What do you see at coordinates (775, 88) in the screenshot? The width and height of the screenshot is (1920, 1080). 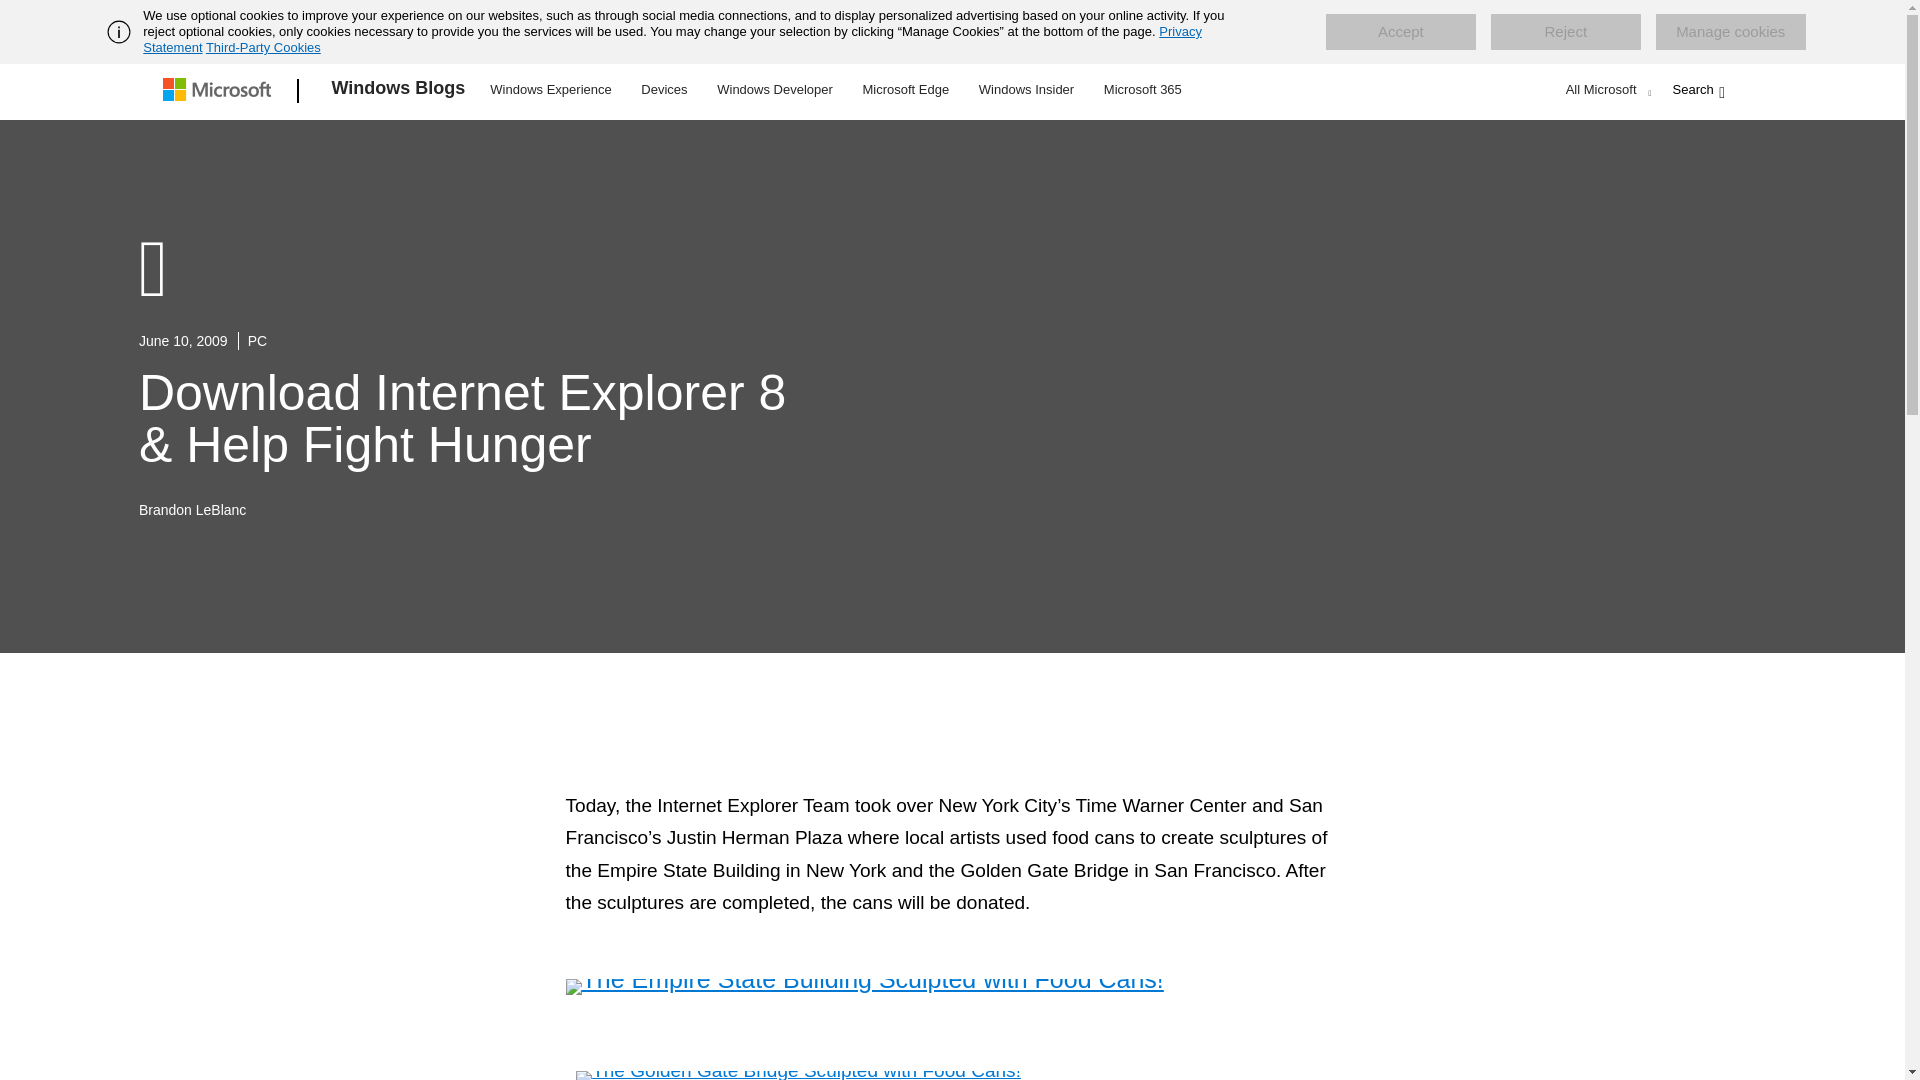 I see `Windows Developer` at bounding box center [775, 88].